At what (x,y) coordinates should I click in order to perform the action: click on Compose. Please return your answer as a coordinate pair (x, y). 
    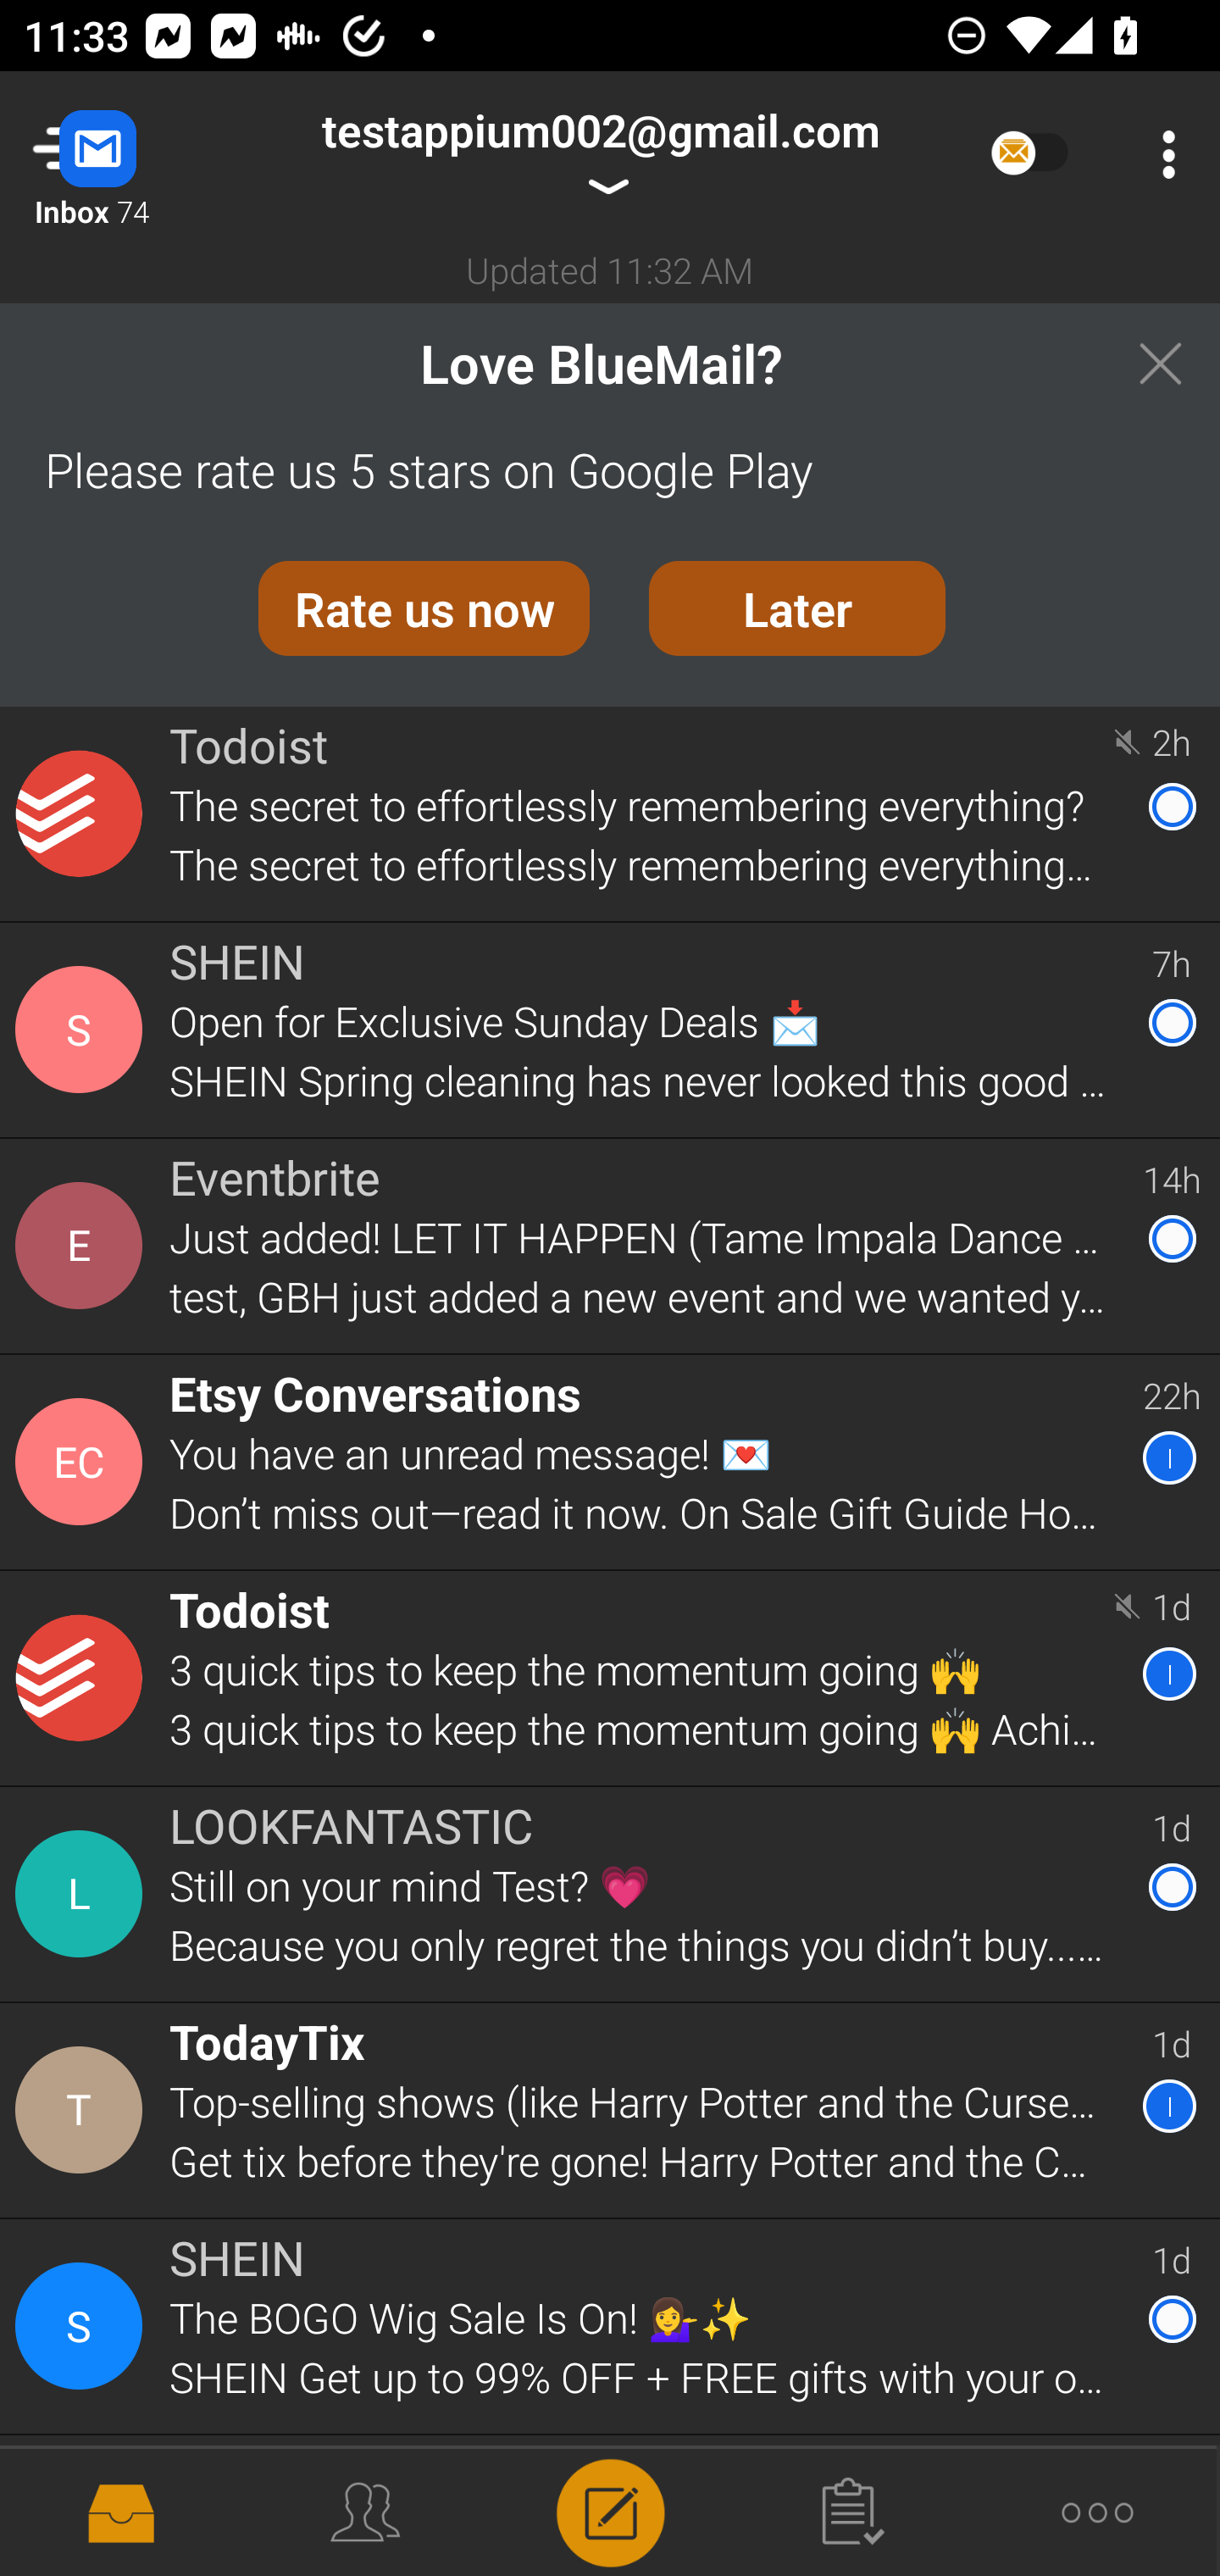
    Looking at the image, I should click on (610, 2510).